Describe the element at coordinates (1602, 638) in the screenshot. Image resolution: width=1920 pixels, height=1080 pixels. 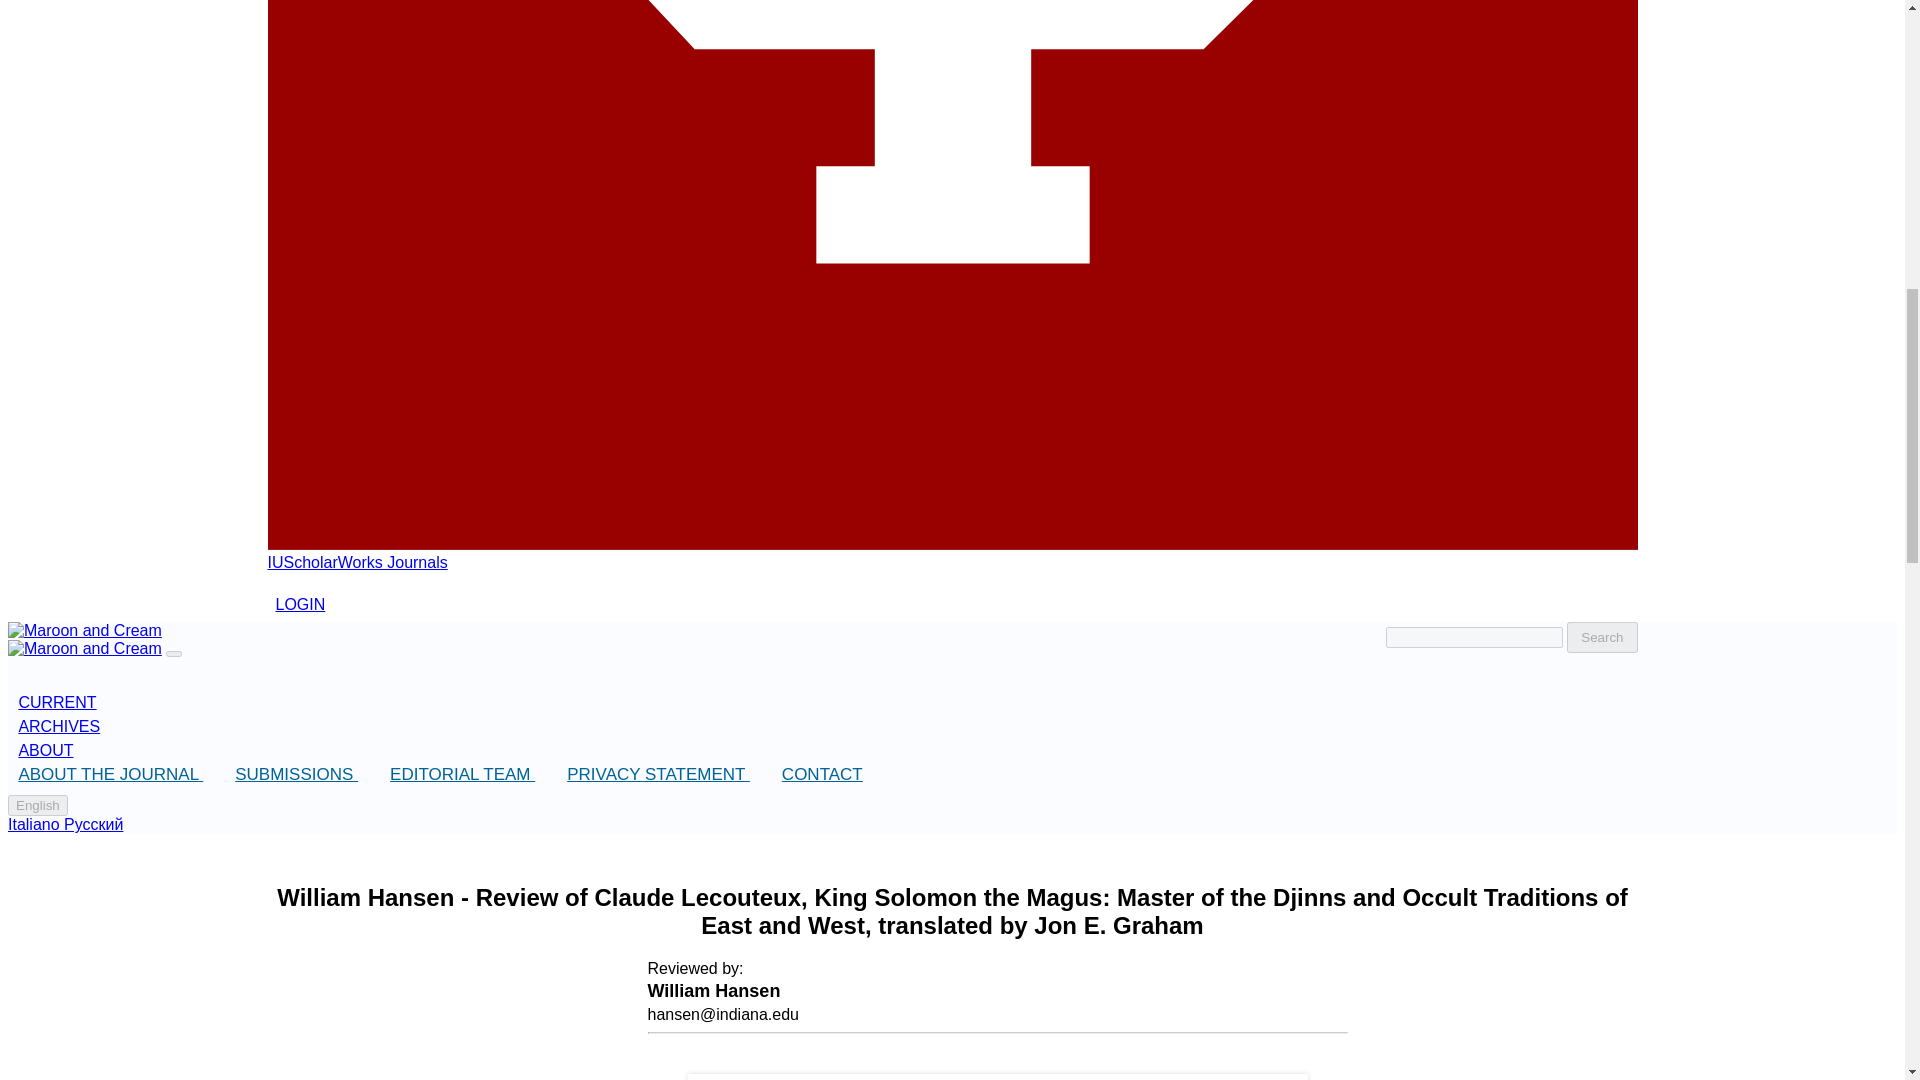
I see `CONTACT` at that location.